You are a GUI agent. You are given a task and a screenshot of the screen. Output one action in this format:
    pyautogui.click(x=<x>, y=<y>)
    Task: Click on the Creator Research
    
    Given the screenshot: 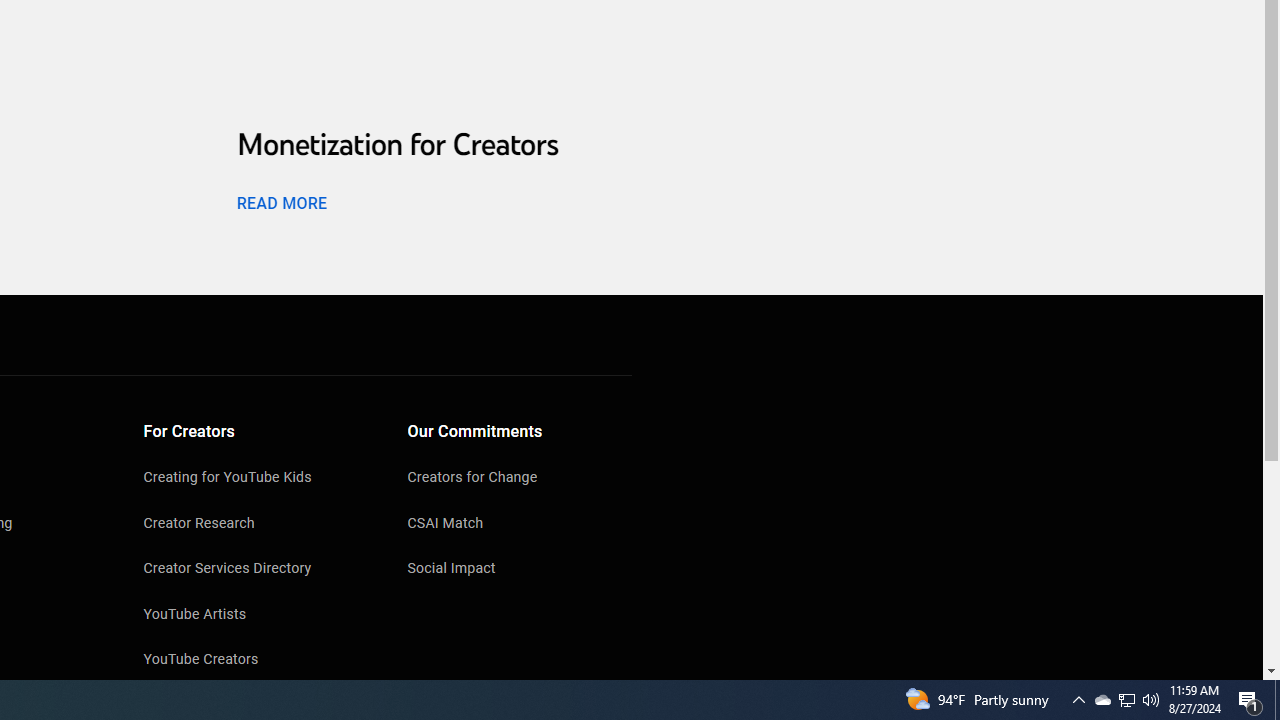 What is the action you would take?
    pyautogui.click(x=256, y=524)
    